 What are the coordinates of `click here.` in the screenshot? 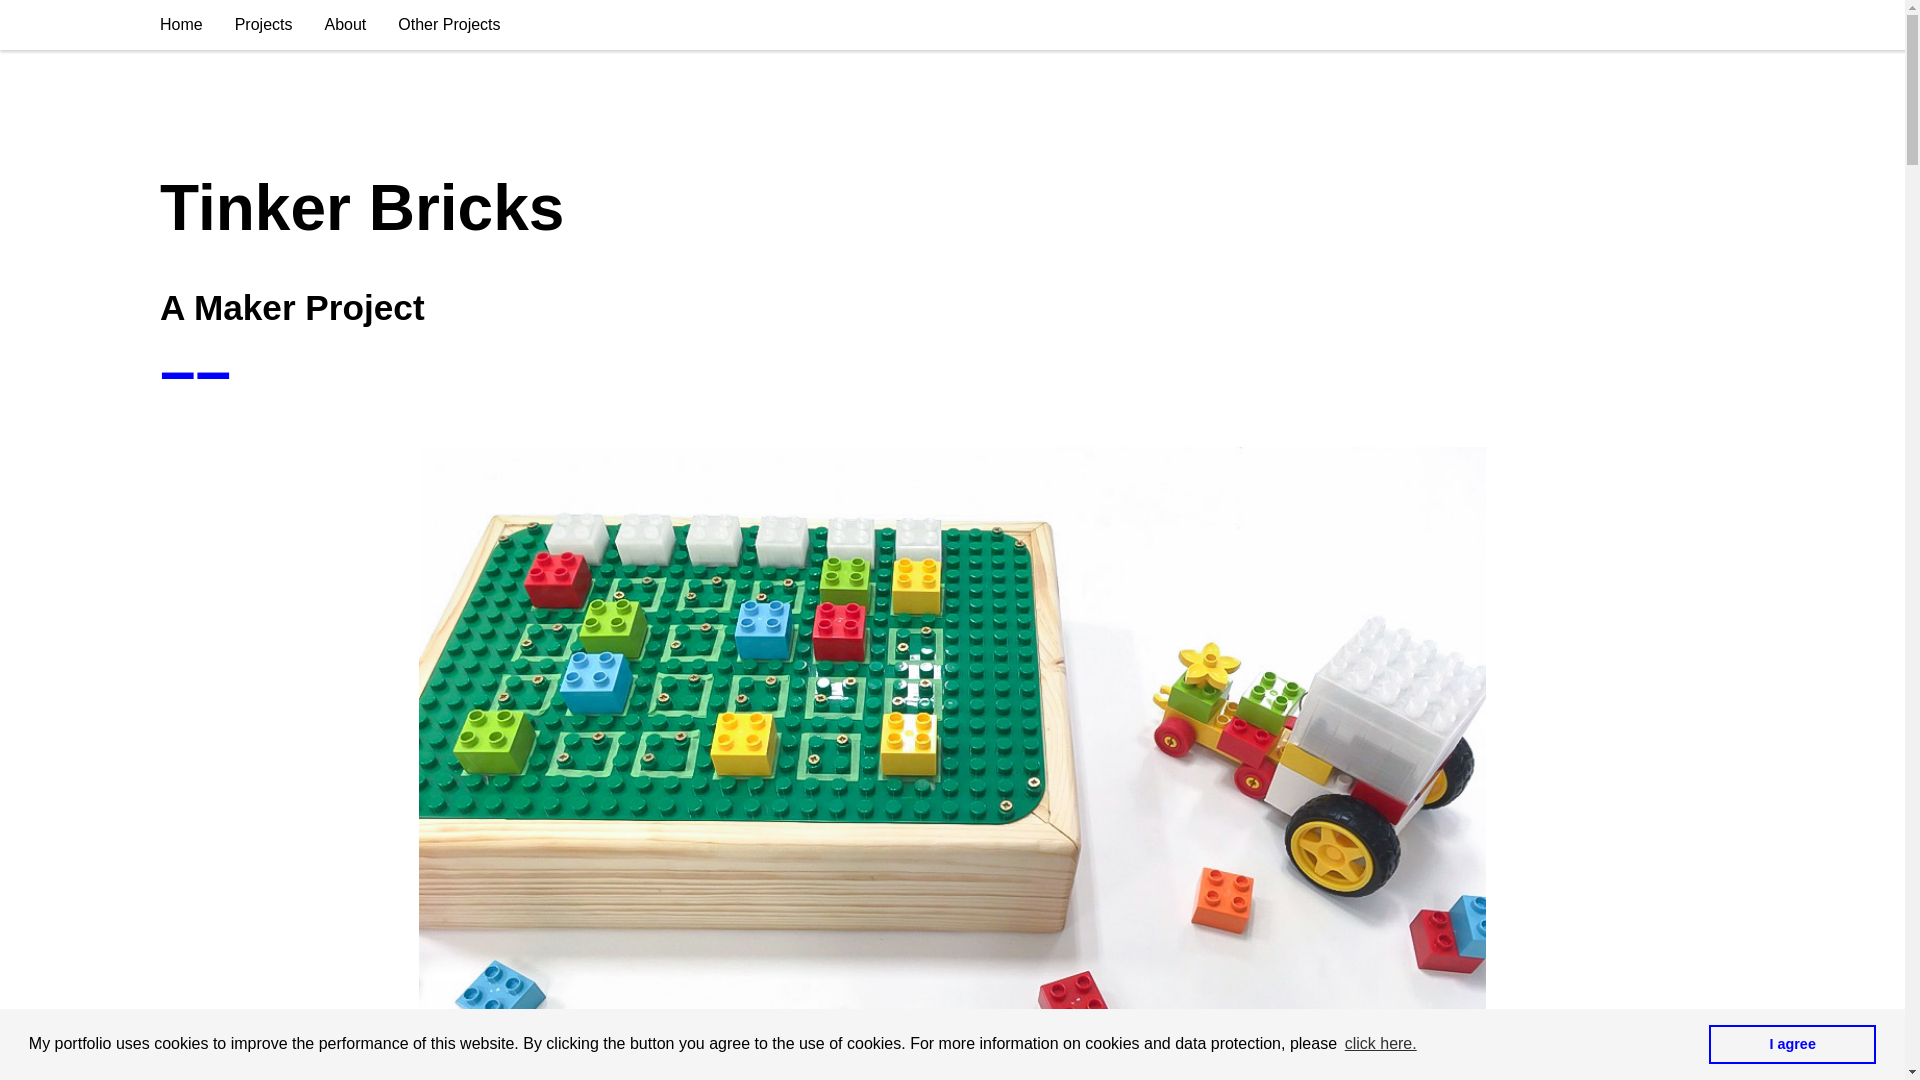 It's located at (1381, 1044).